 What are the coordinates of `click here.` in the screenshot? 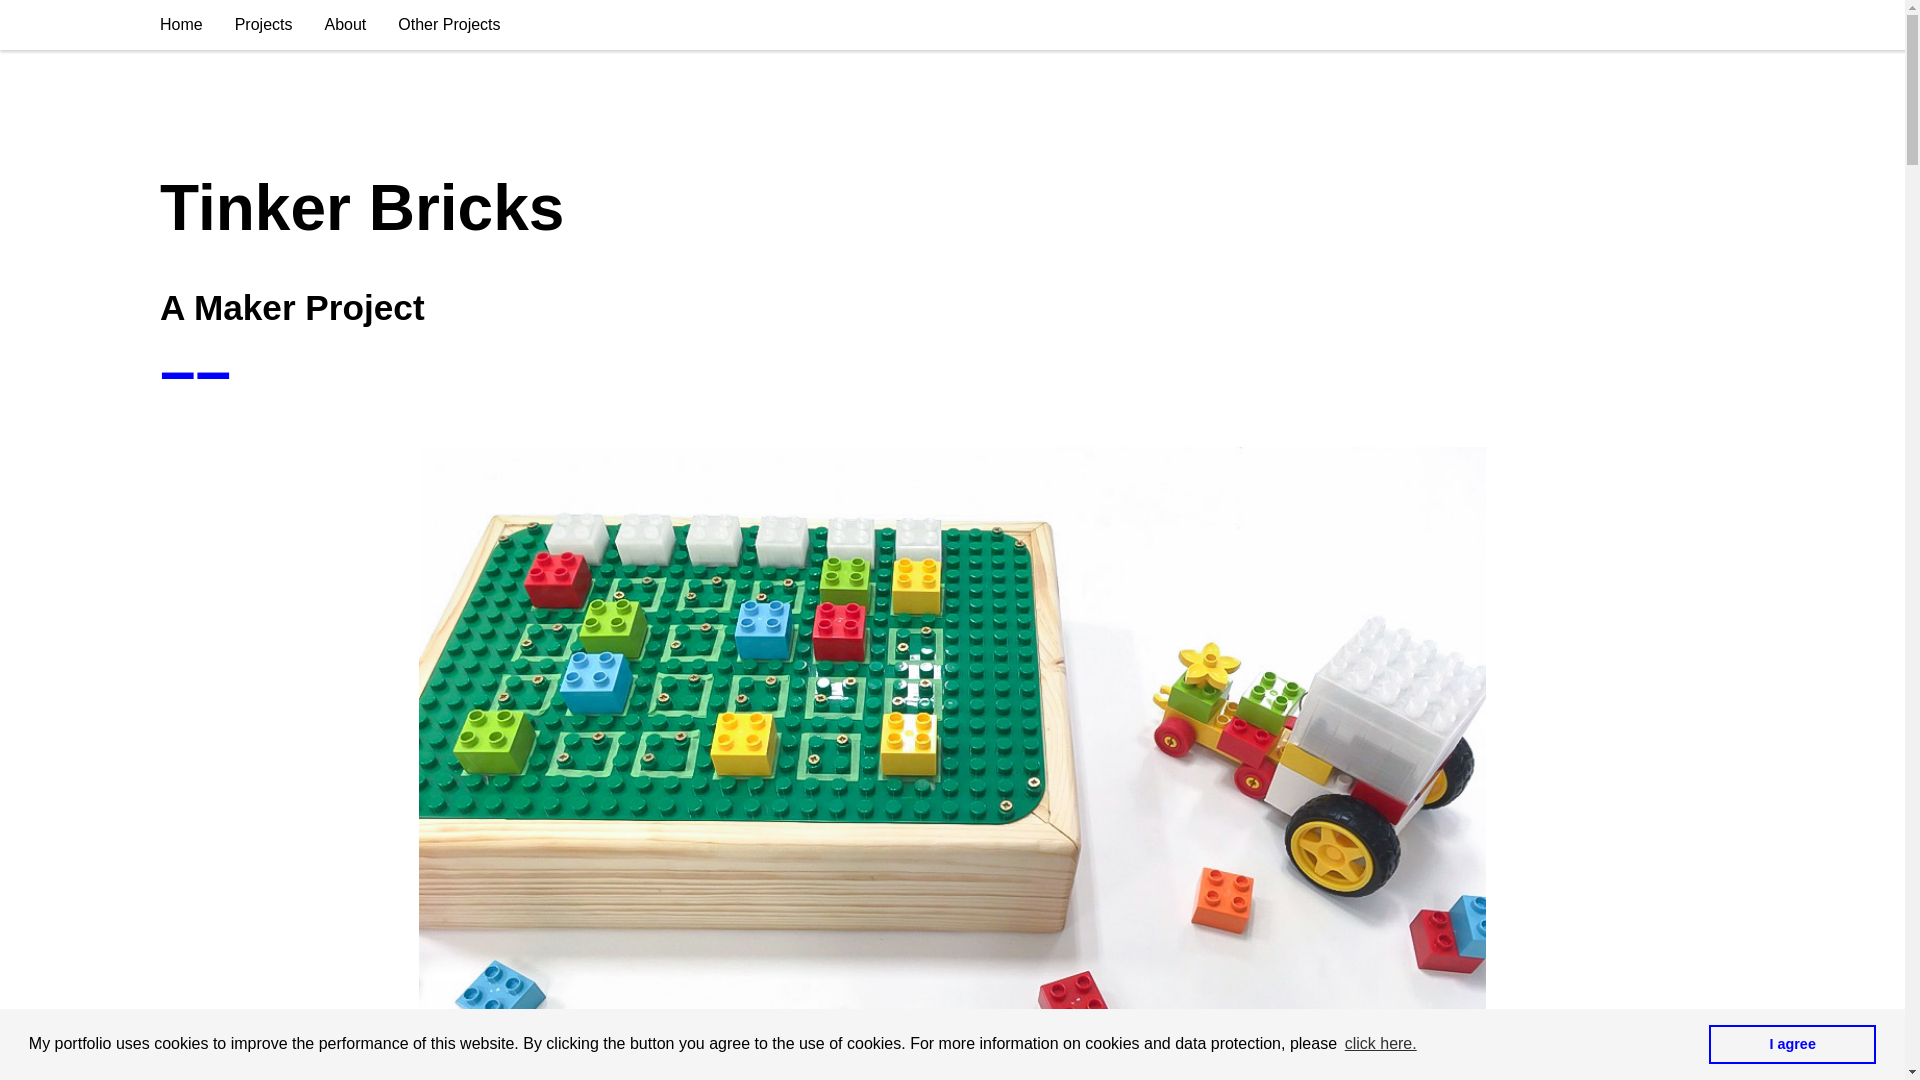 It's located at (1381, 1044).